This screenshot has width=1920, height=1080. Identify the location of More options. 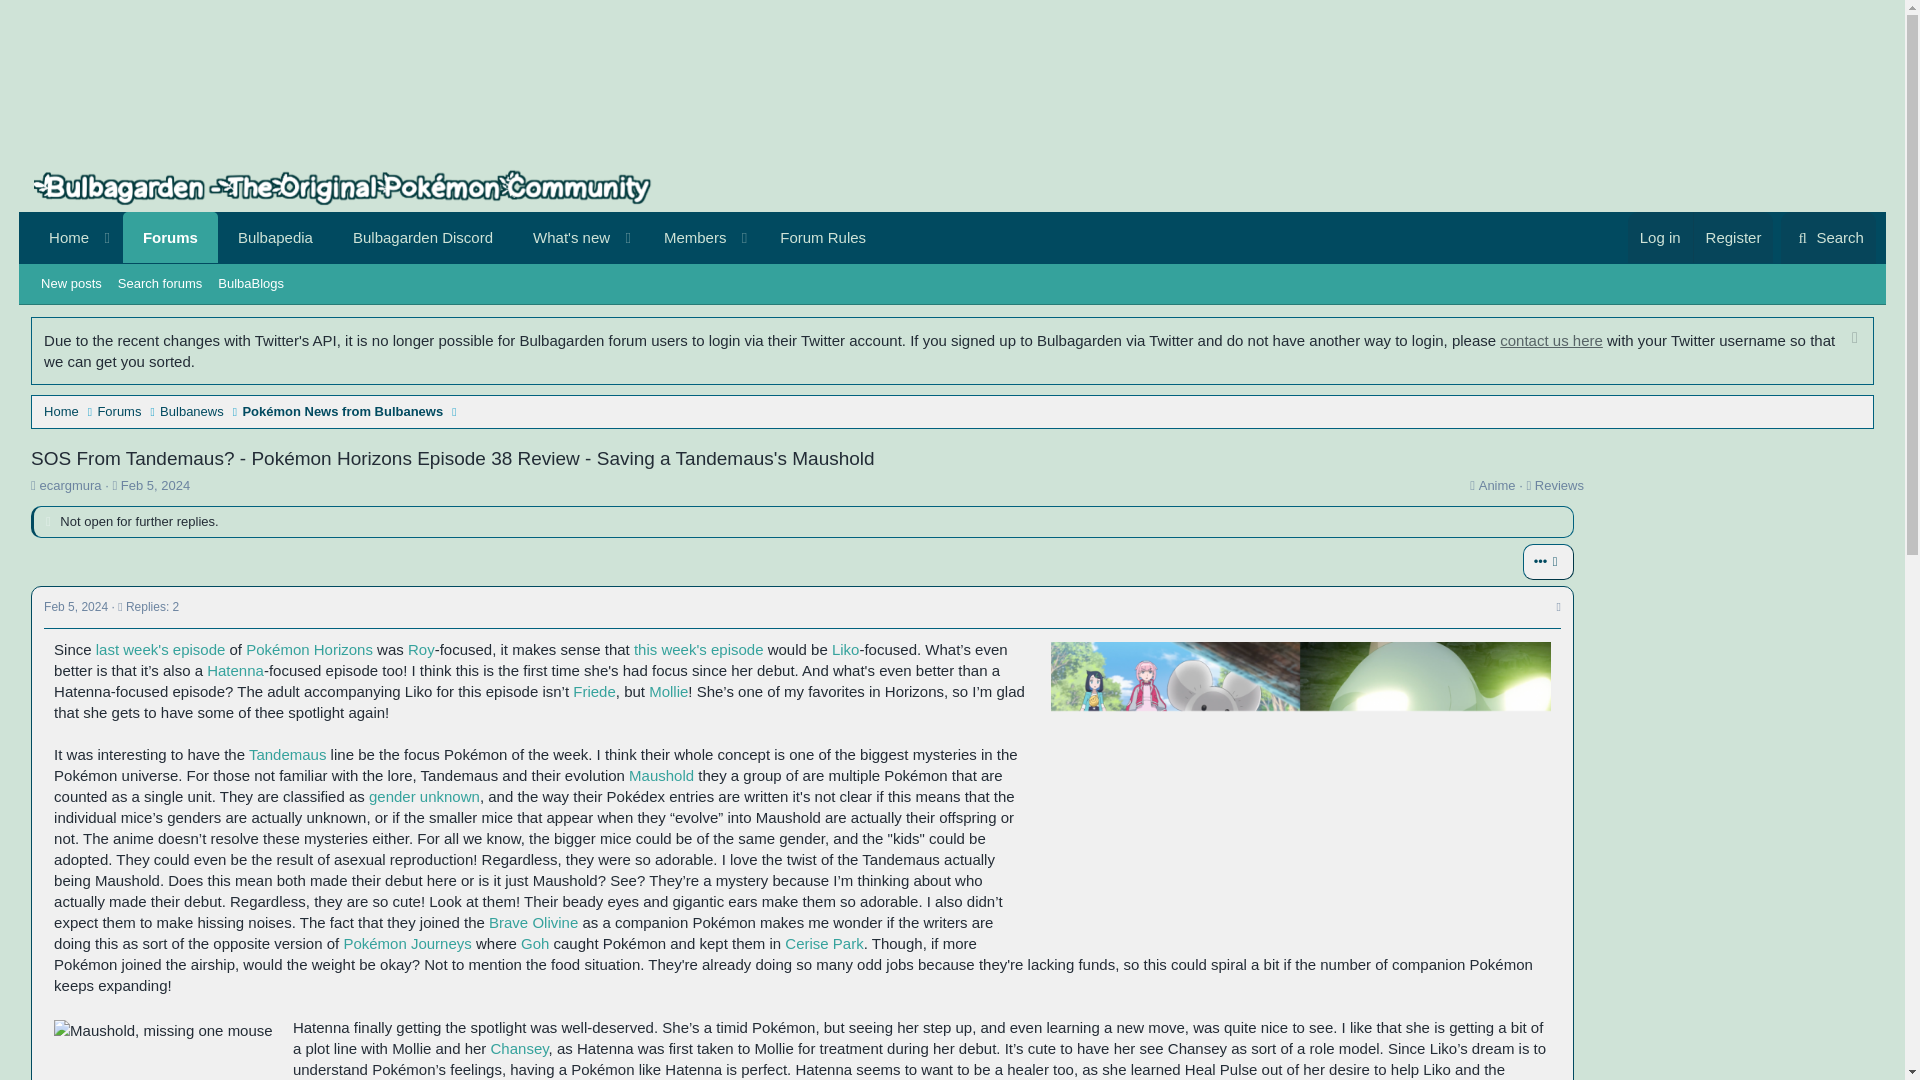
(1548, 562).